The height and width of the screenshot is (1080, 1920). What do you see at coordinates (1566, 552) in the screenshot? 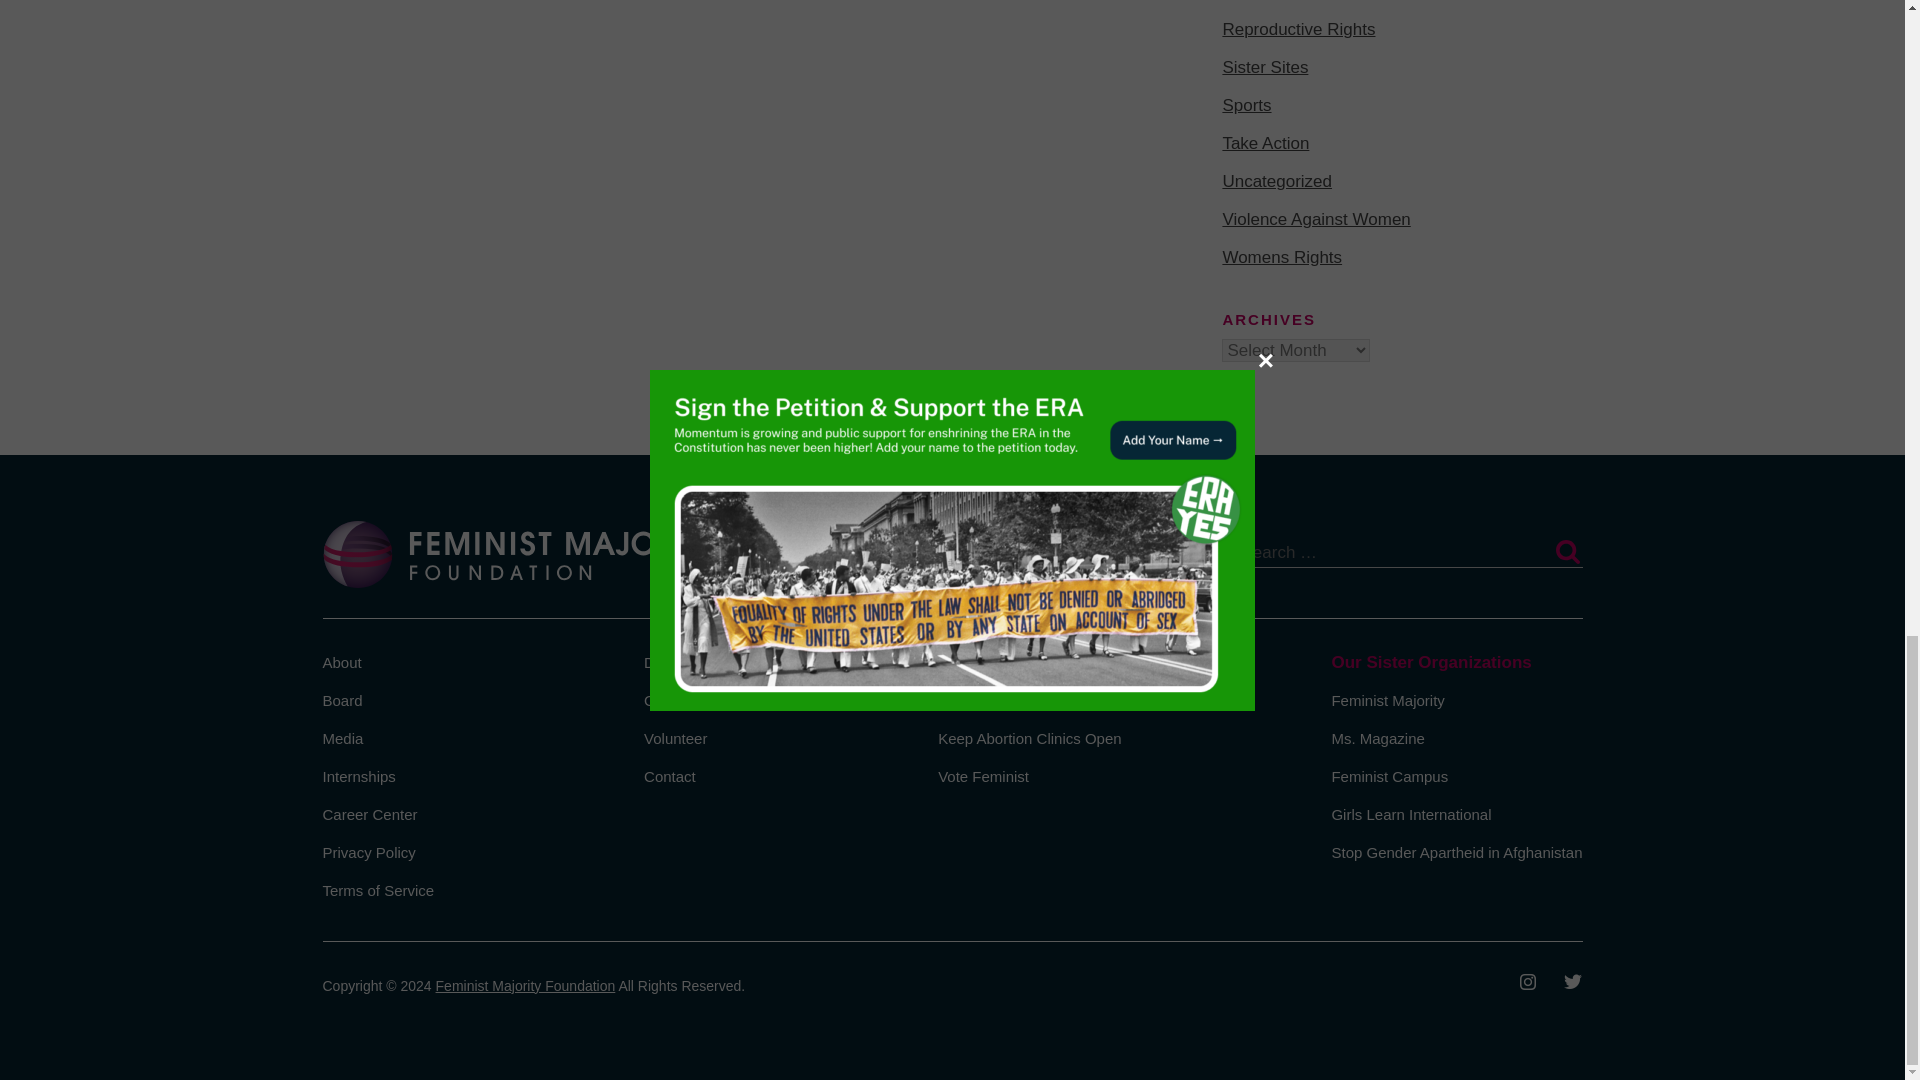
I see `Search` at bounding box center [1566, 552].